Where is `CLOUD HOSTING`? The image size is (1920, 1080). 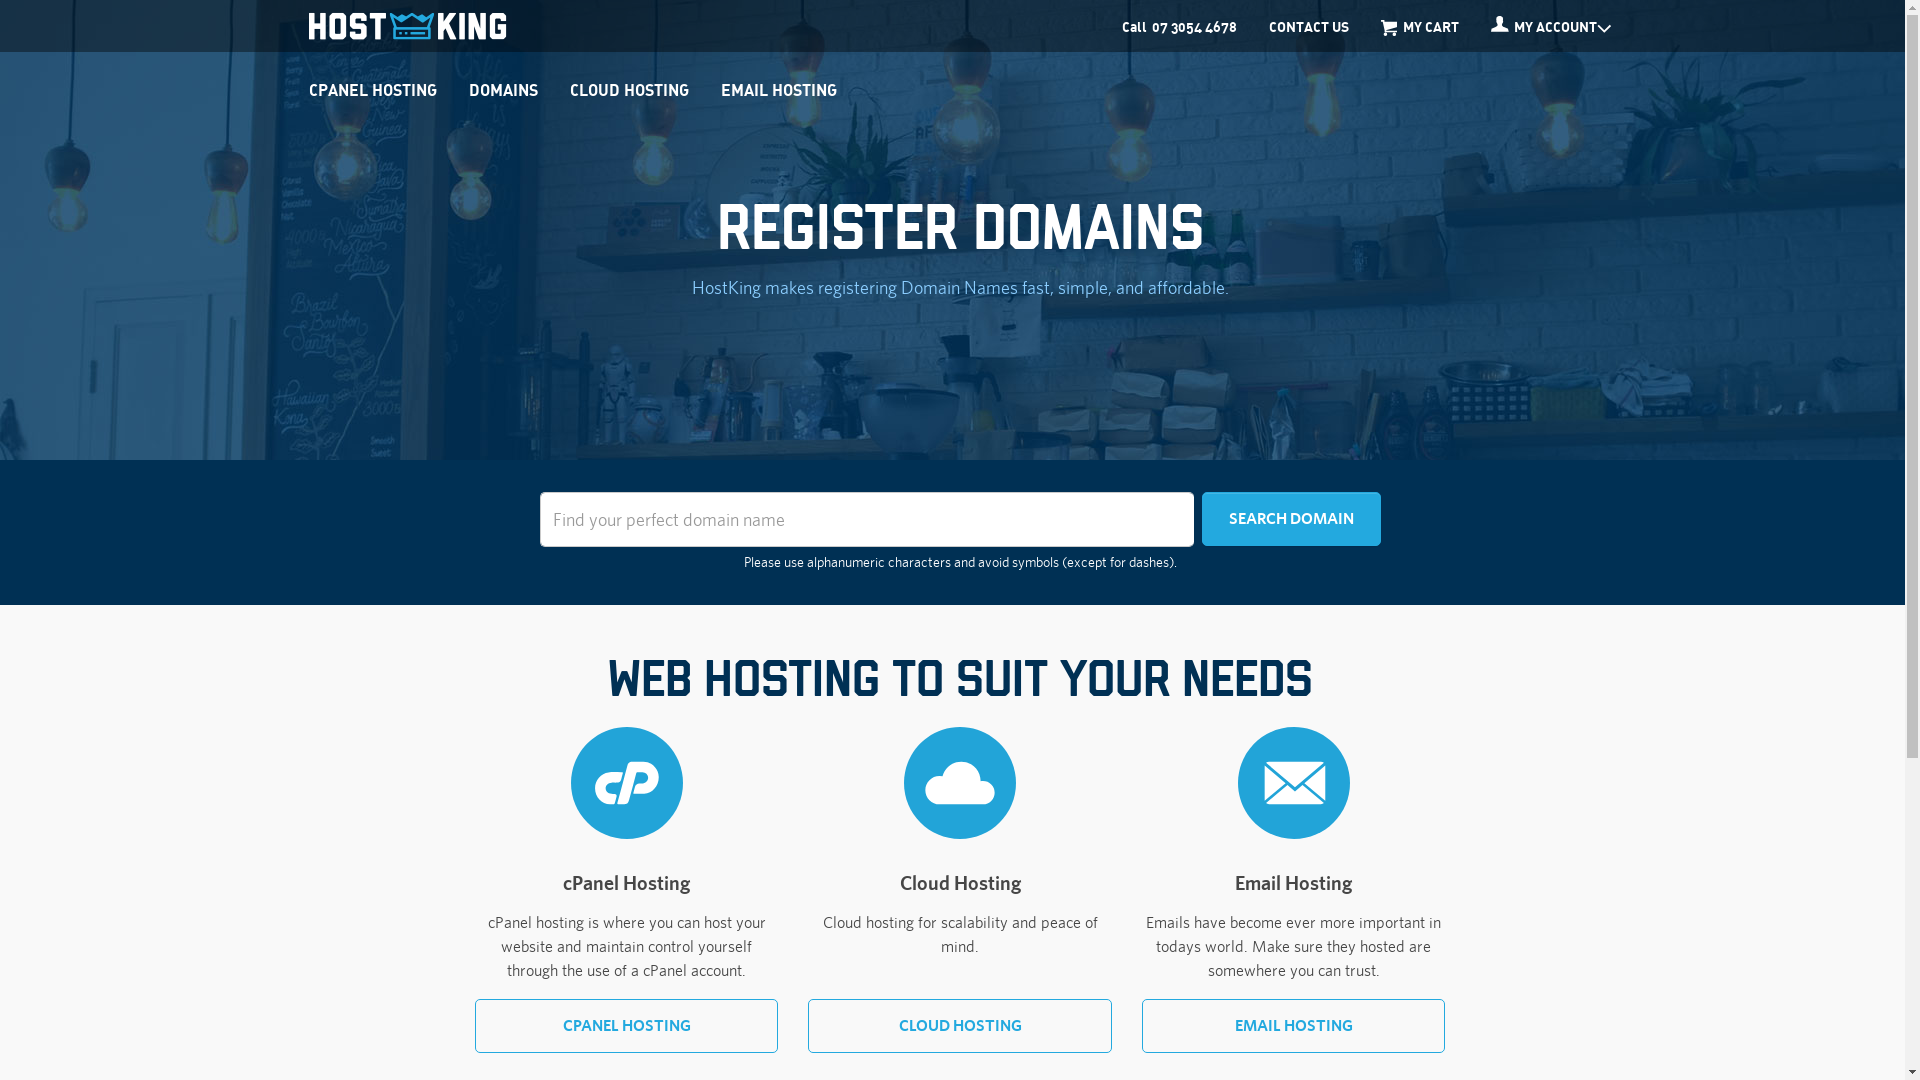
CLOUD HOSTING is located at coordinates (630, 90).